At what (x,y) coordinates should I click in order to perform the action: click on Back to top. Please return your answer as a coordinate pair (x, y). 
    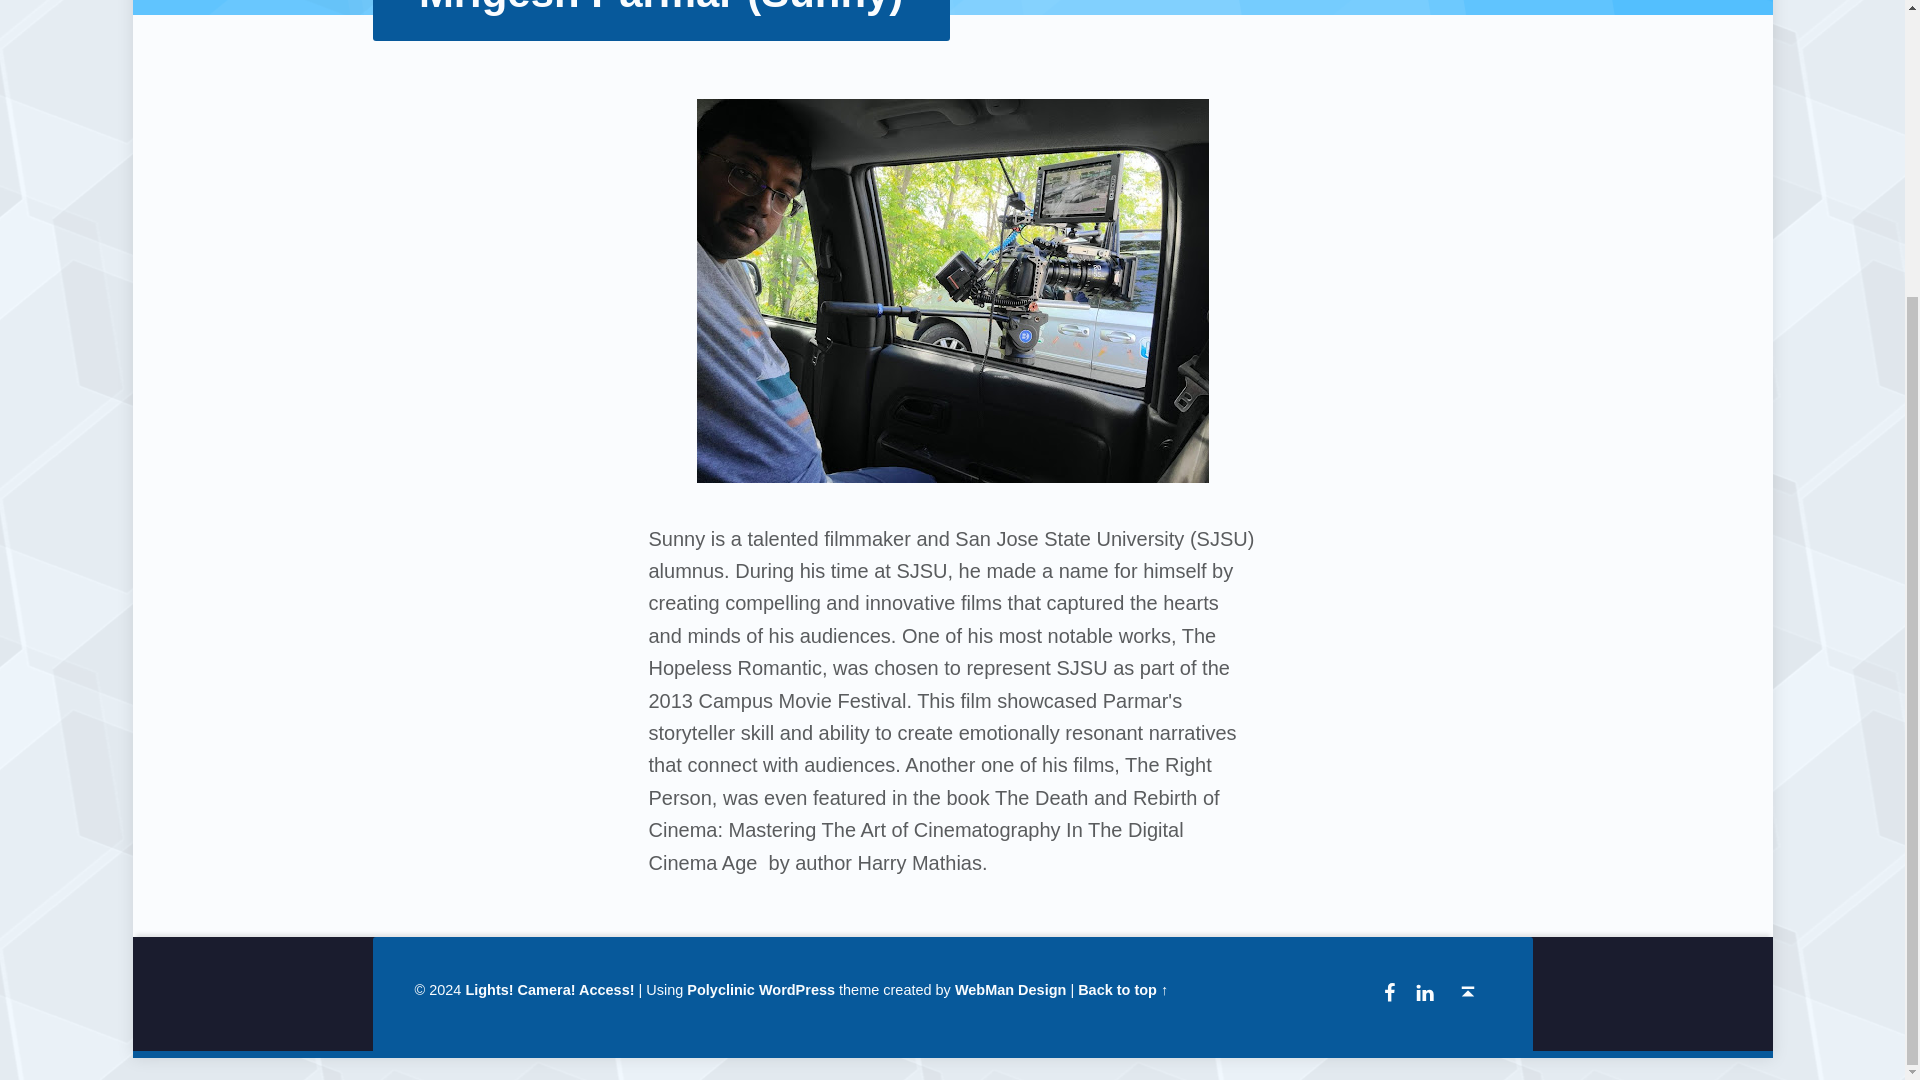
    Looking at the image, I should click on (1468, 992).